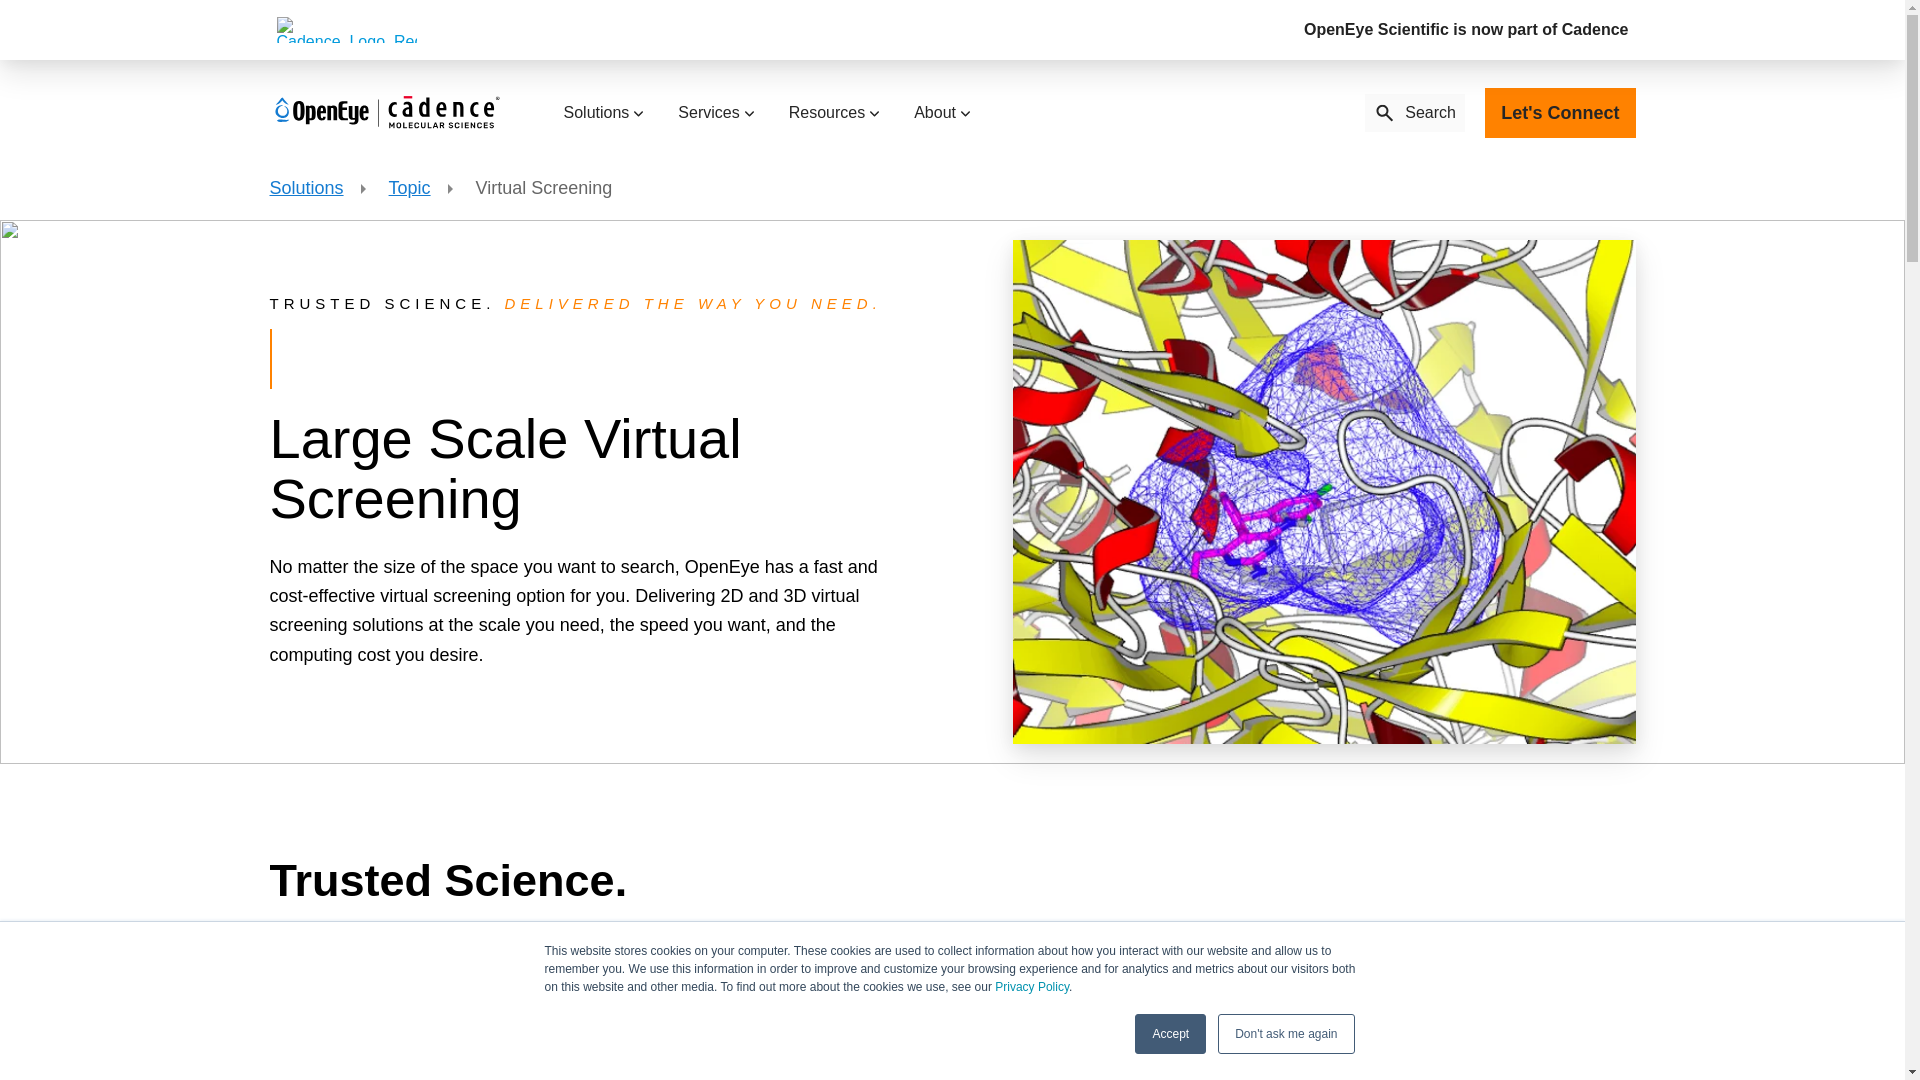  What do you see at coordinates (1032, 986) in the screenshot?
I see `Privacy Policy` at bounding box center [1032, 986].